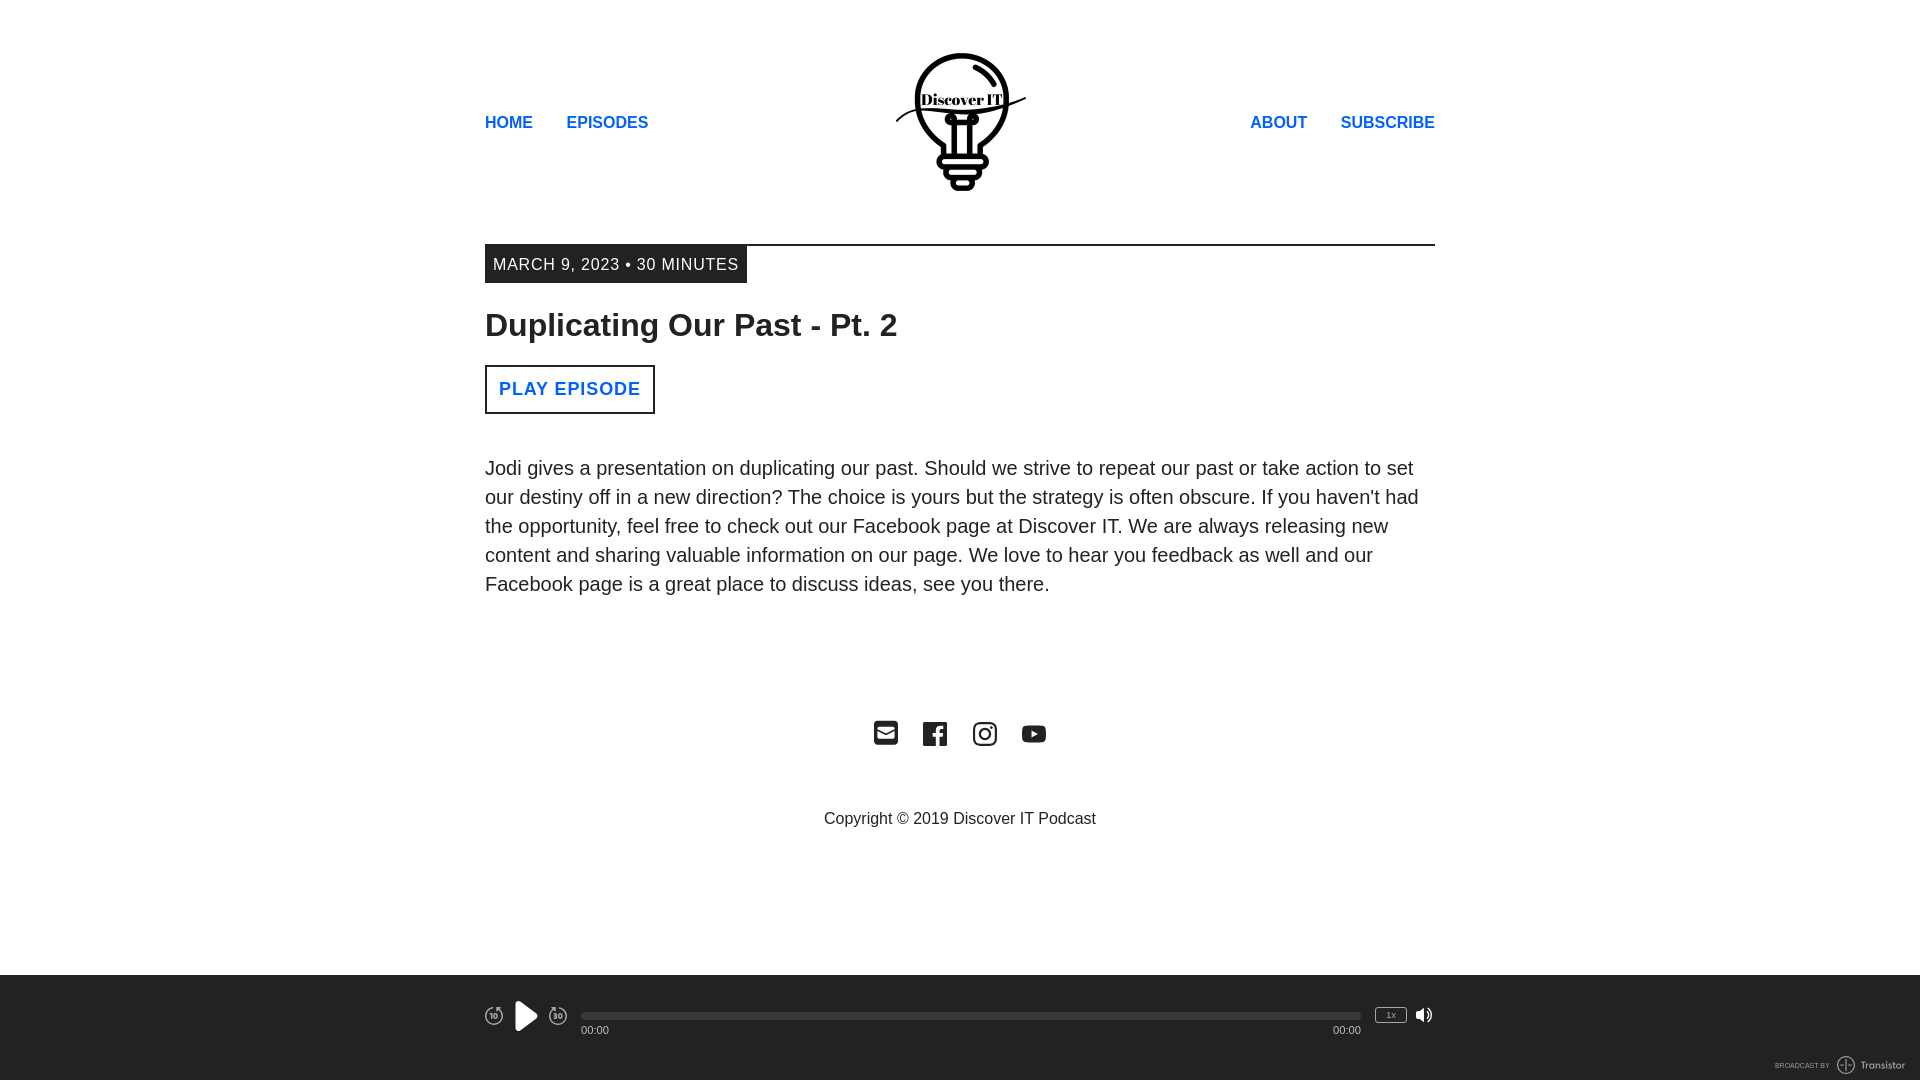  I want to click on About, so click(1278, 124).